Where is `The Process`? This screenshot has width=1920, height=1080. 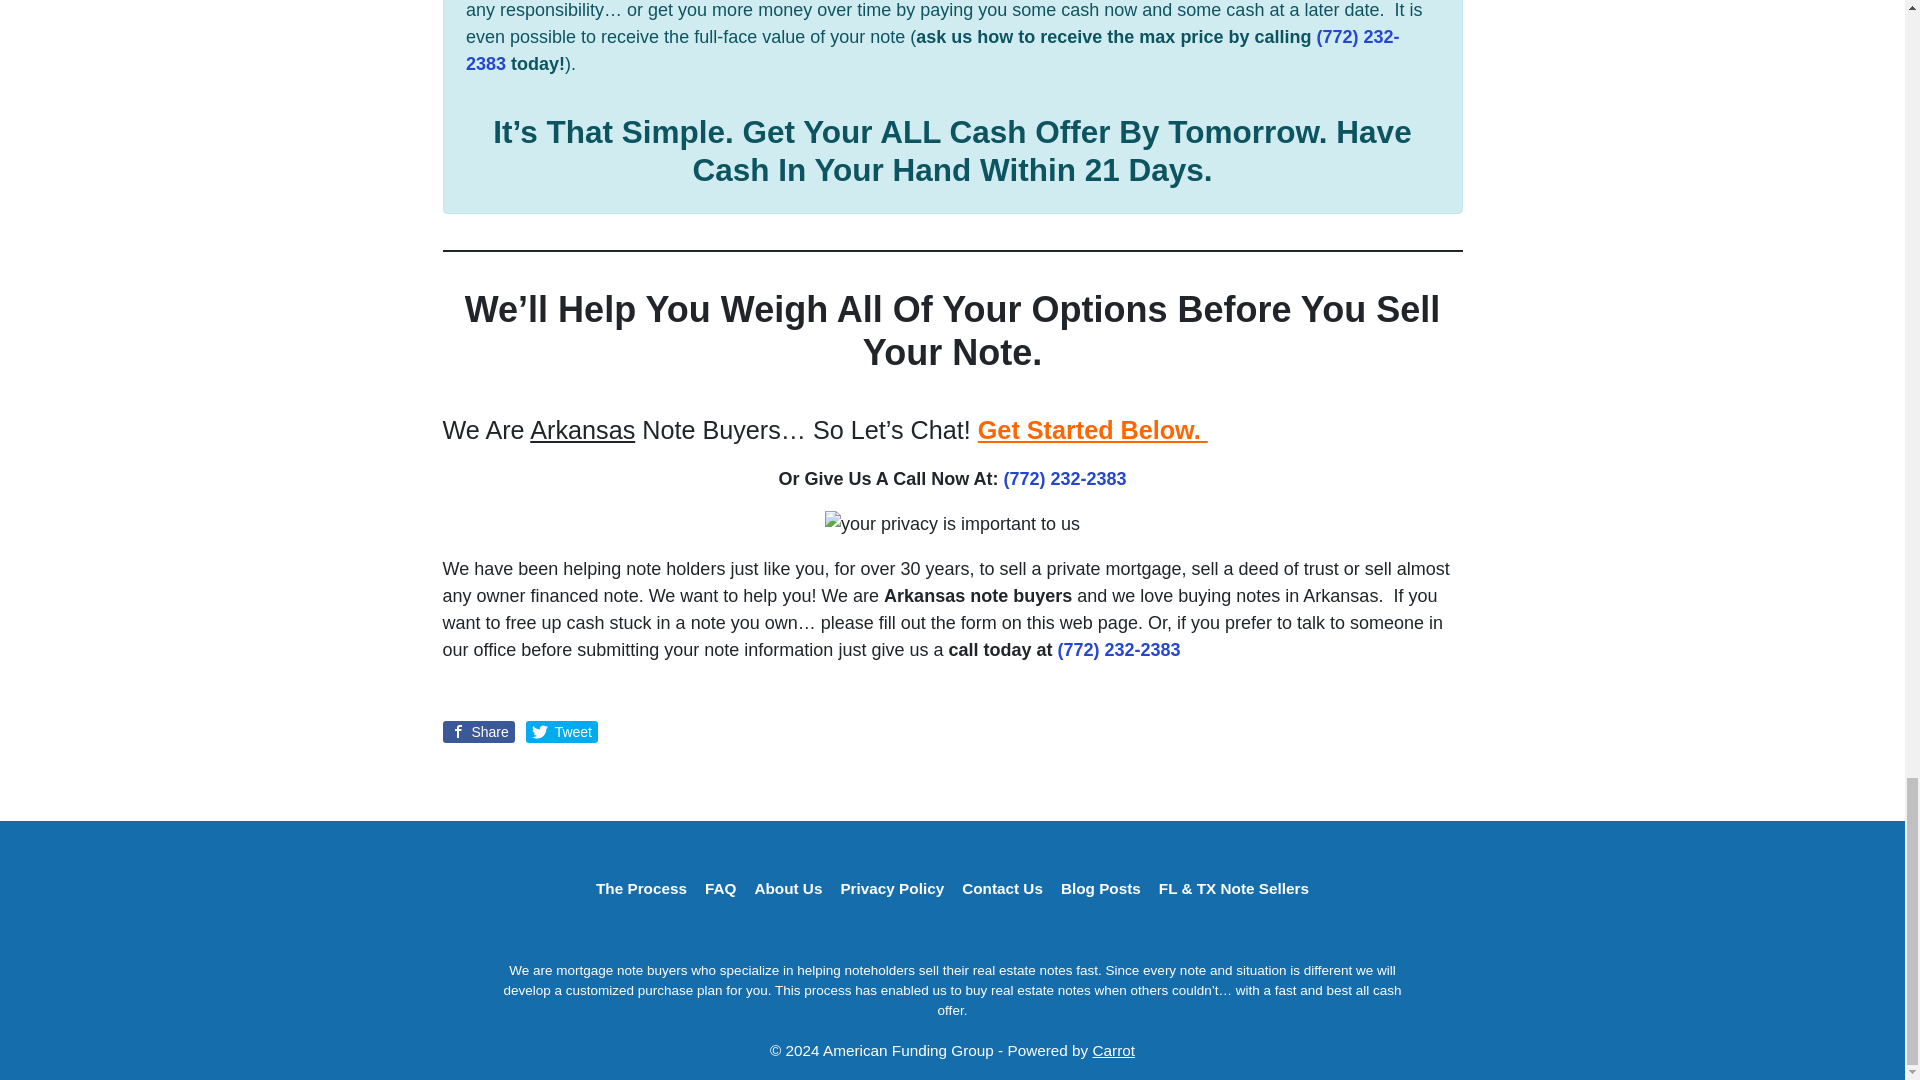 The Process is located at coordinates (641, 890).